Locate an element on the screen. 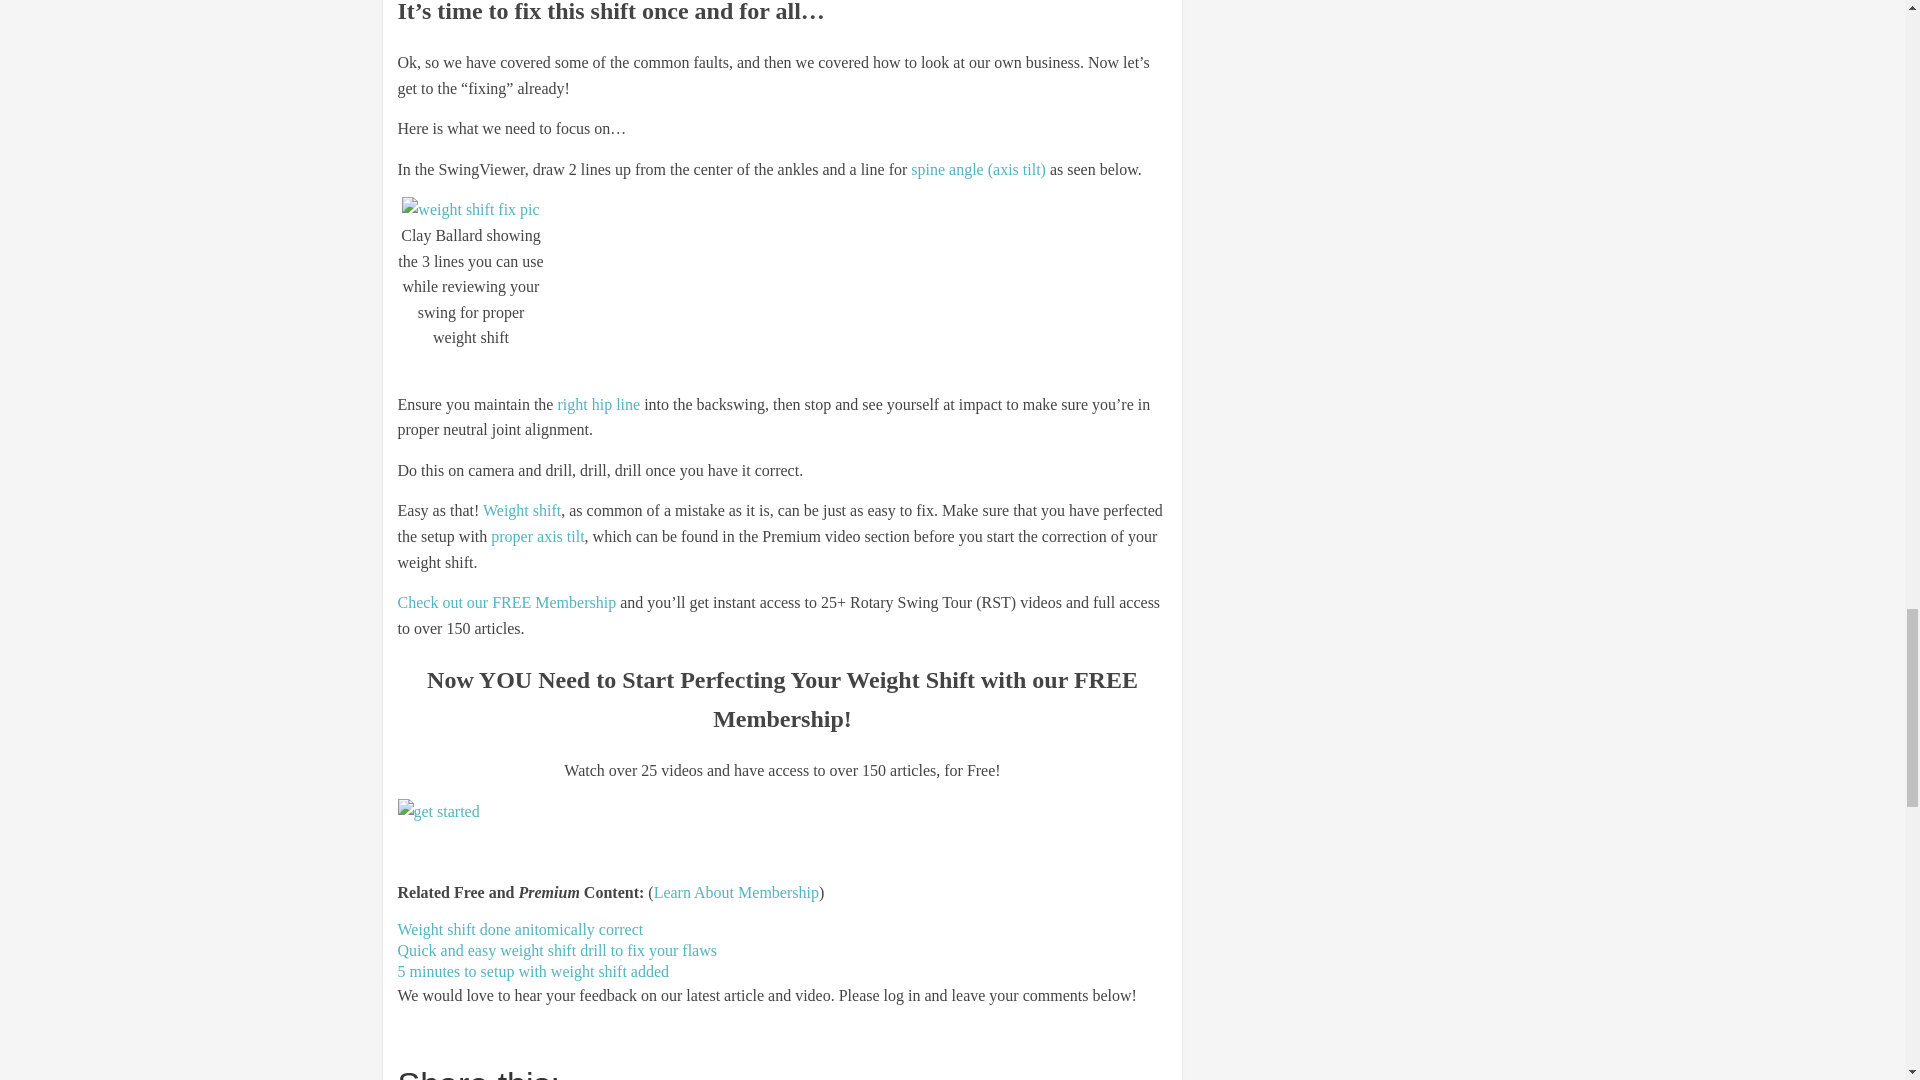  right hip line is located at coordinates (598, 404).